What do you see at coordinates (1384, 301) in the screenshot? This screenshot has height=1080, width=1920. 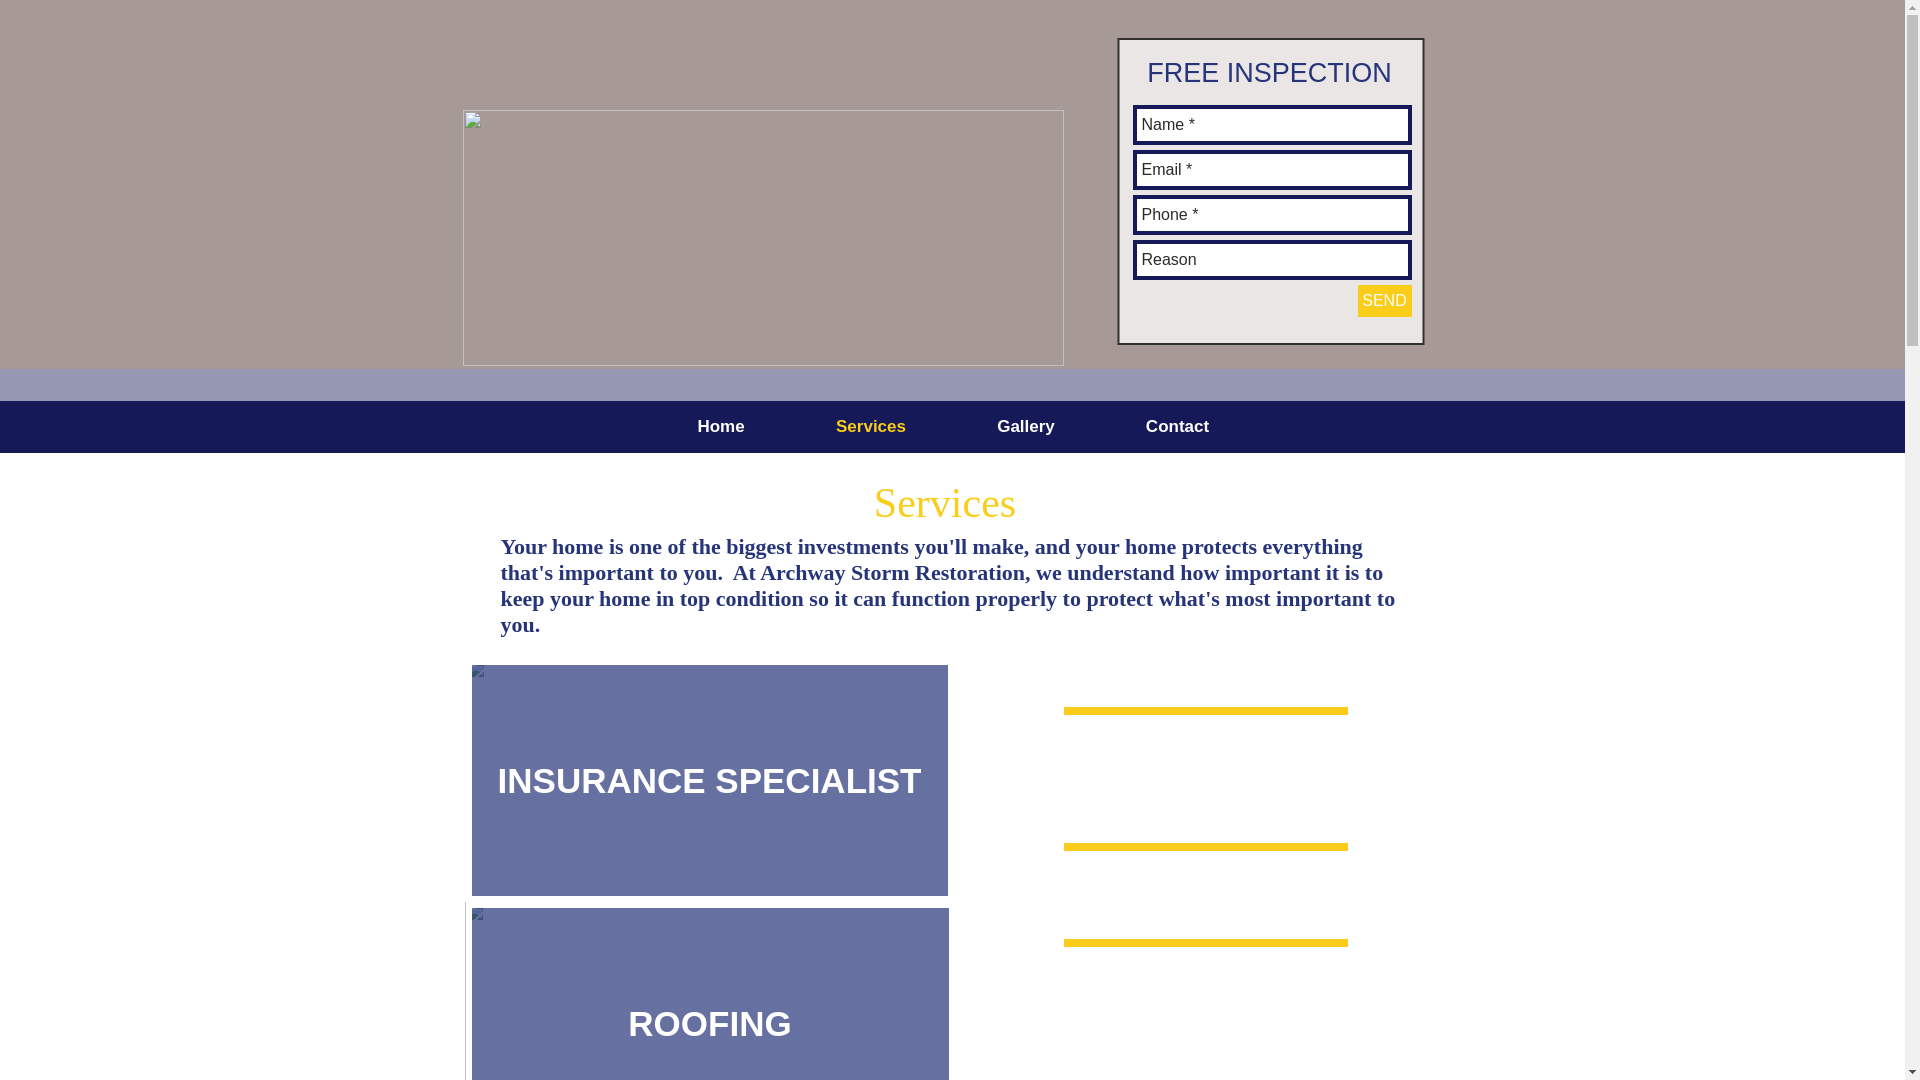 I see `SEND` at bounding box center [1384, 301].